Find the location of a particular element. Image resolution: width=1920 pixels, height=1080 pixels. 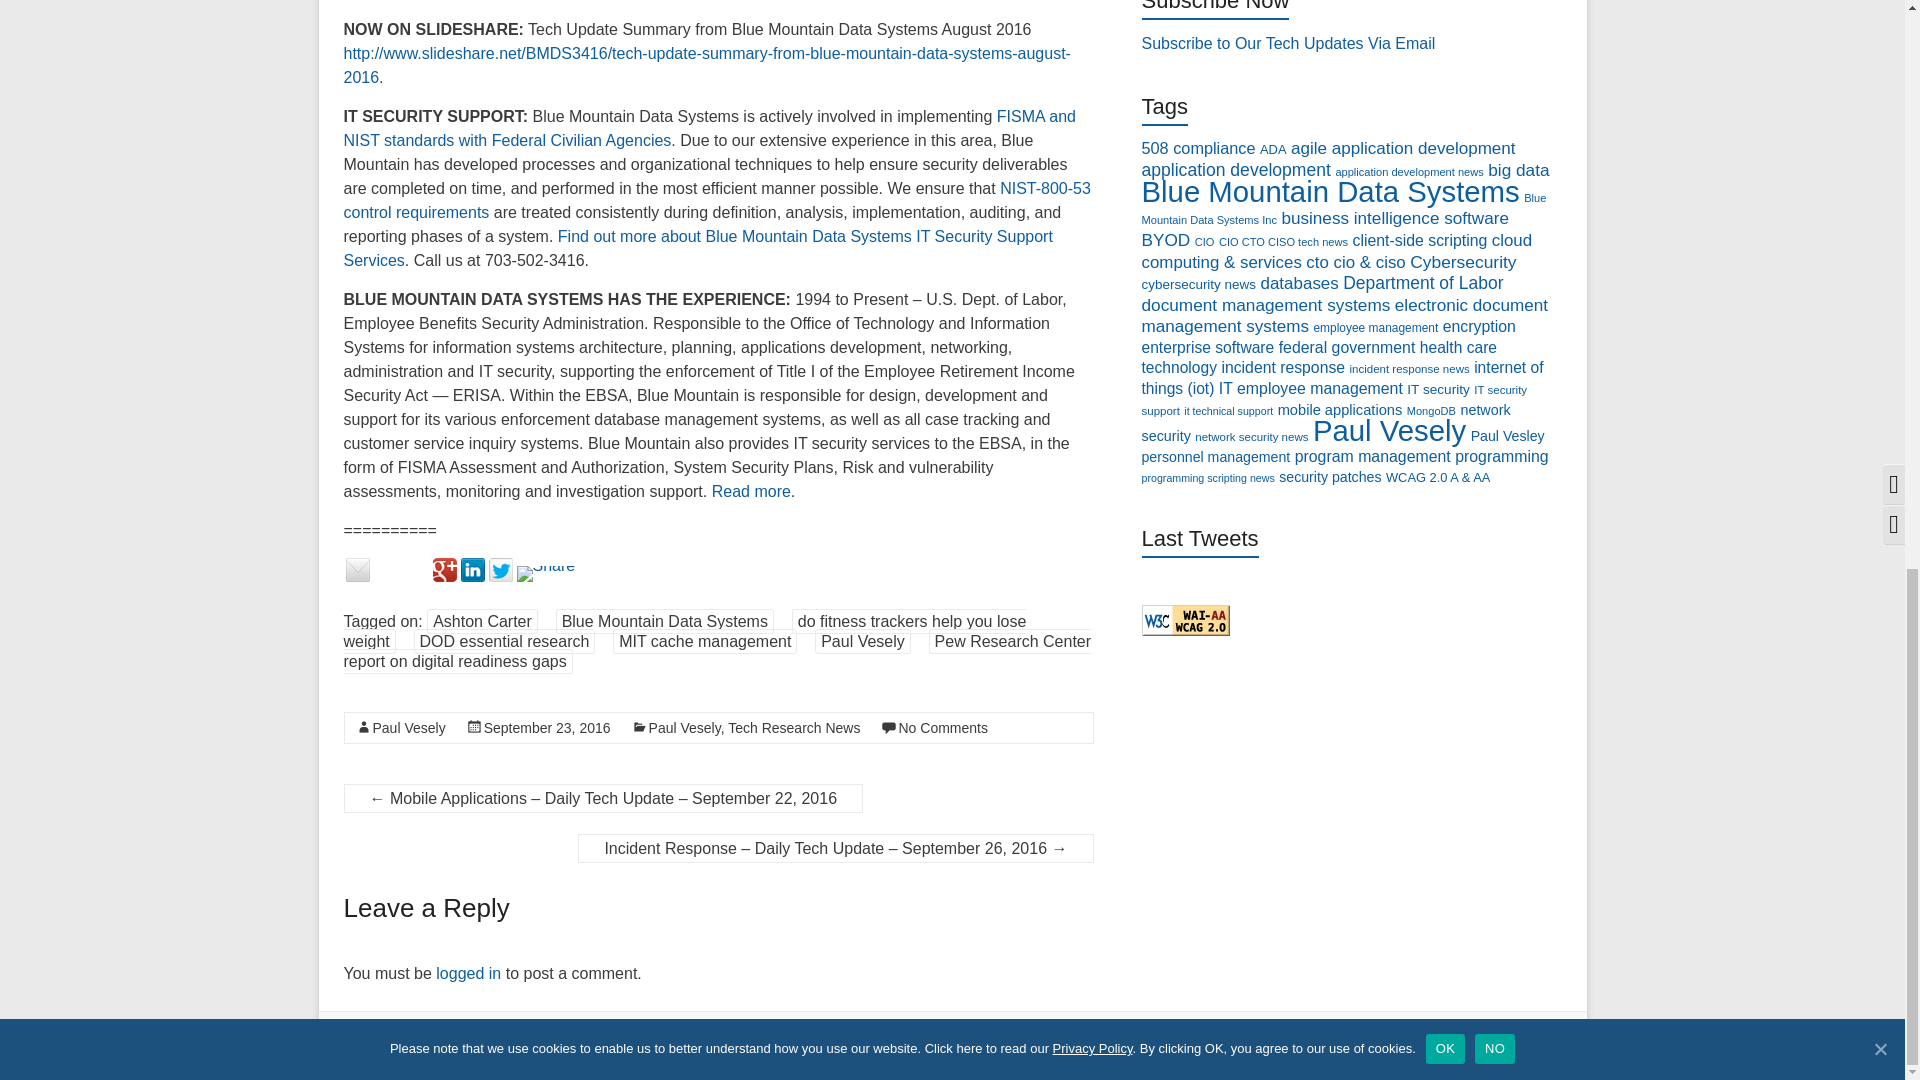

10:59 am is located at coordinates (546, 728).